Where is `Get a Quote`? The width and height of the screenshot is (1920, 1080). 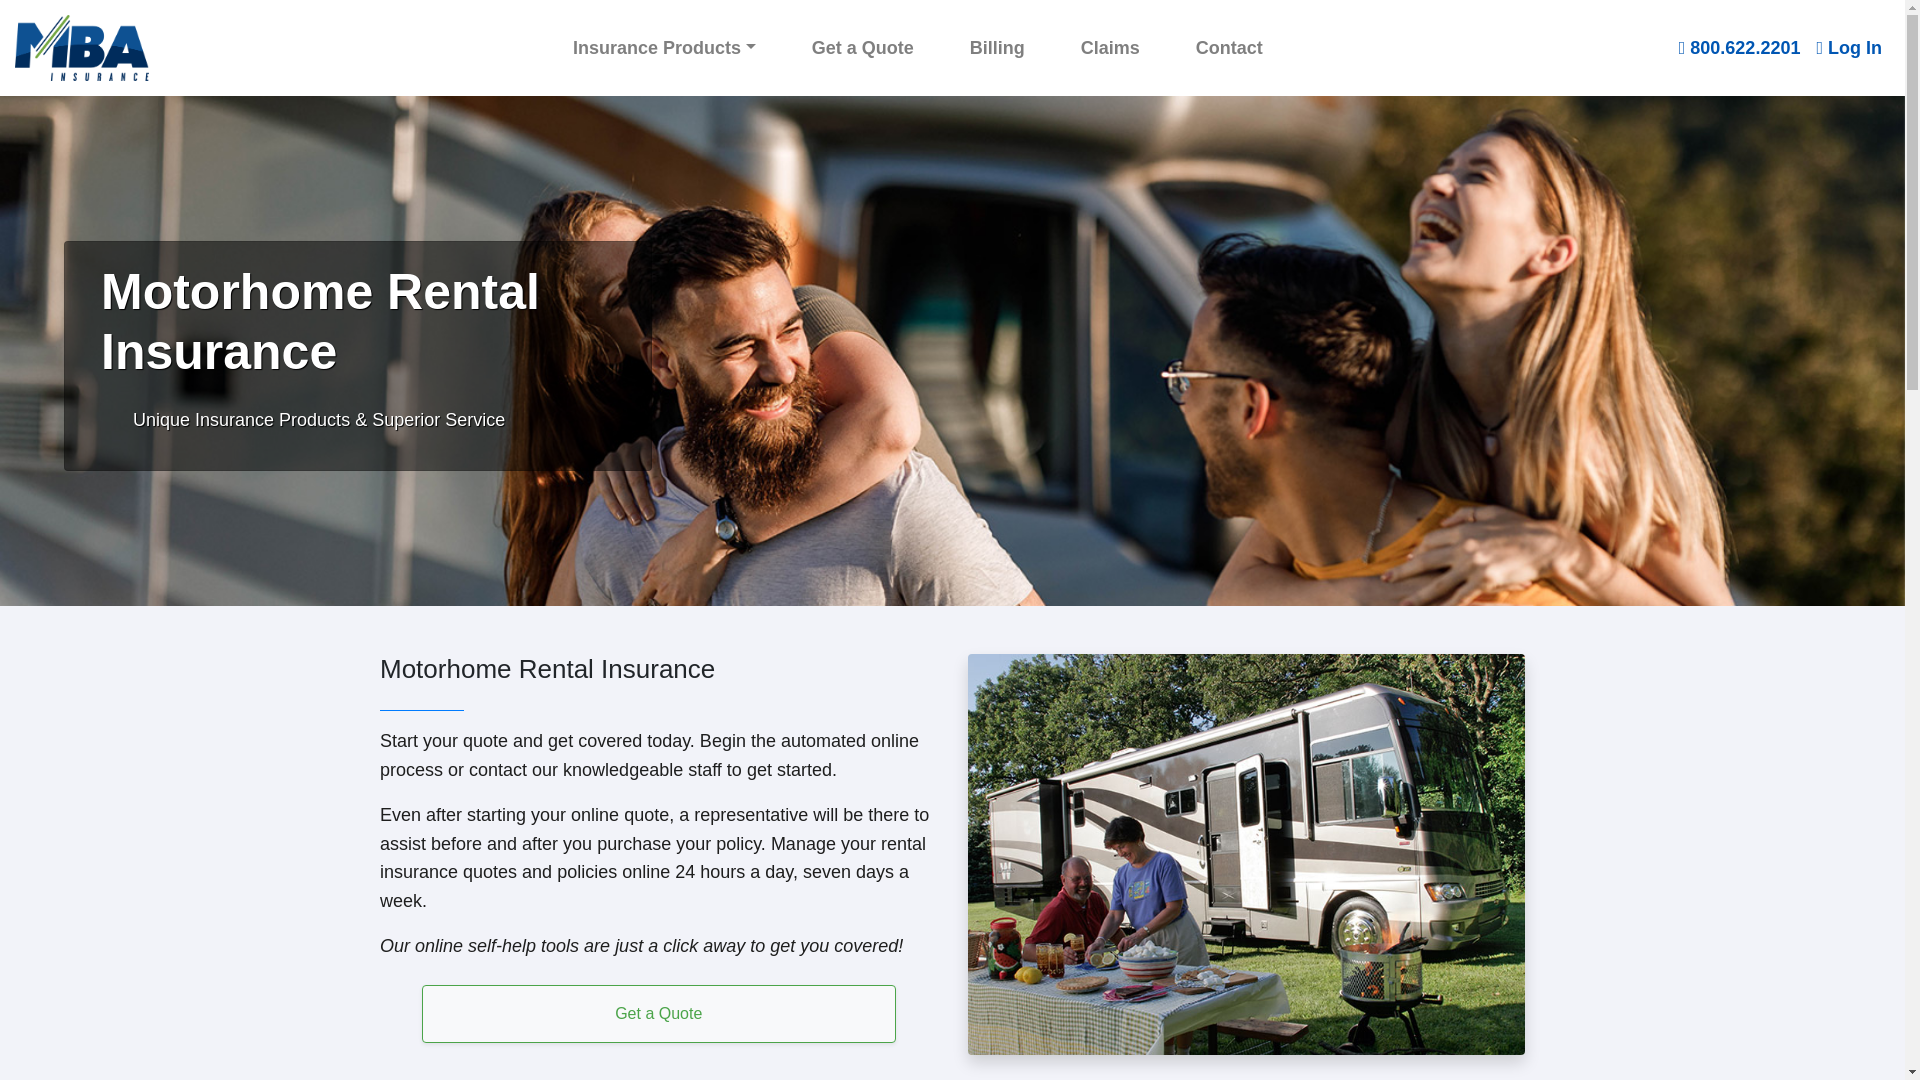 Get a Quote is located at coordinates (862, 48).